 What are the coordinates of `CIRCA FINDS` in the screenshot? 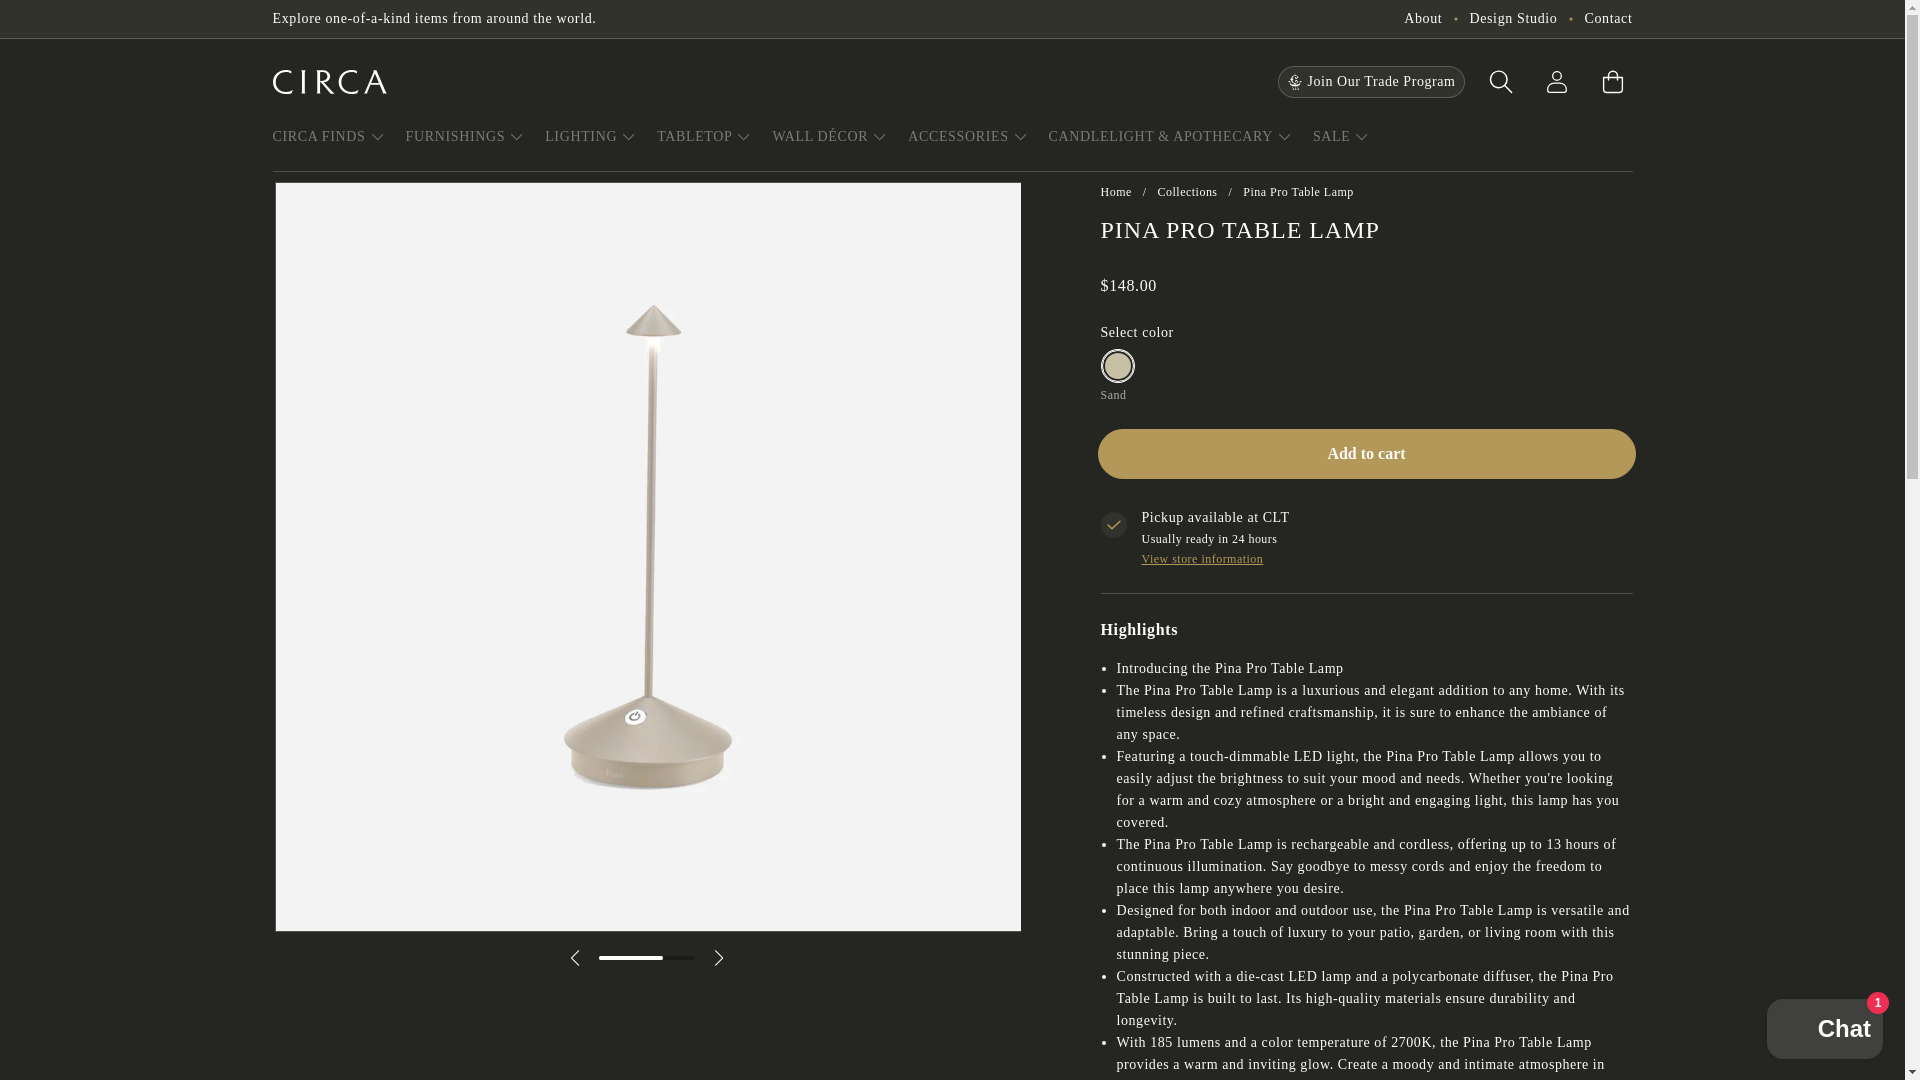 It's located at (328, 136).